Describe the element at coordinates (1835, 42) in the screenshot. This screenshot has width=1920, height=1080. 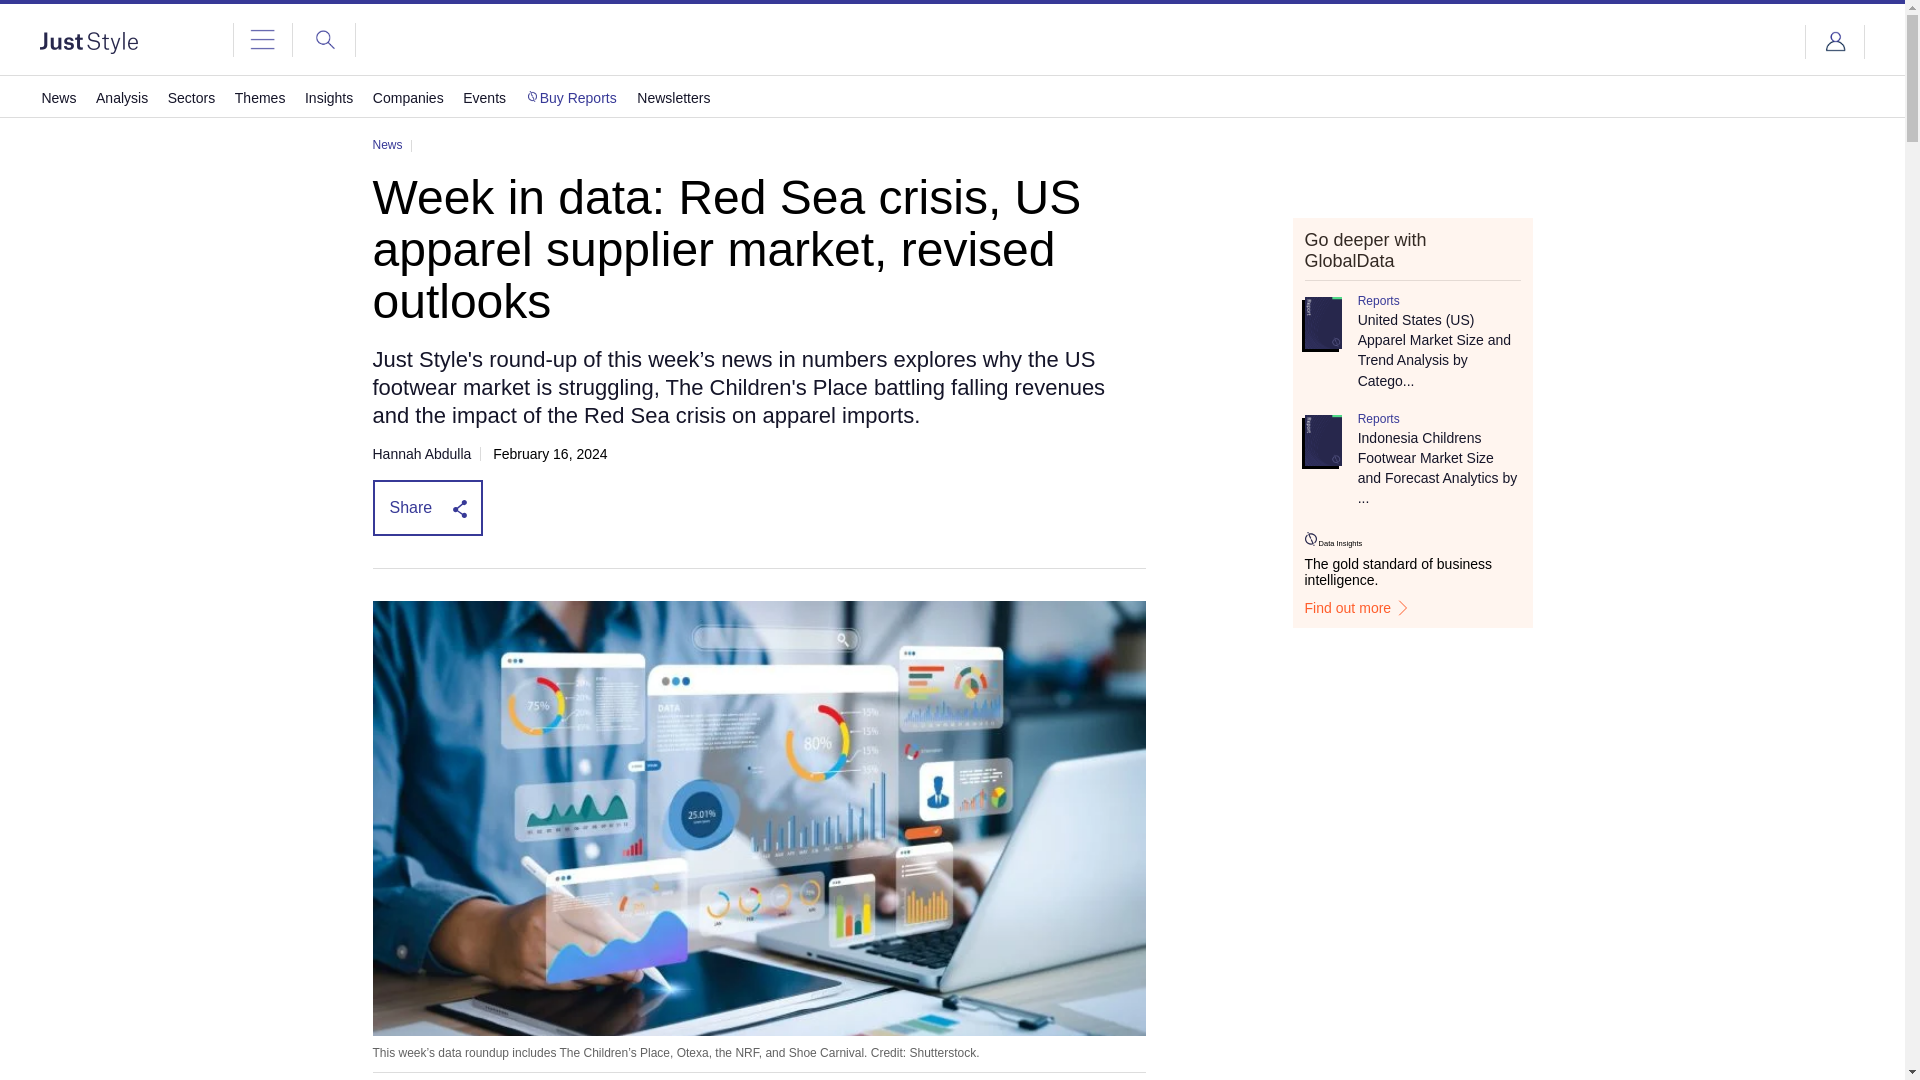
I see `Login` at that location.